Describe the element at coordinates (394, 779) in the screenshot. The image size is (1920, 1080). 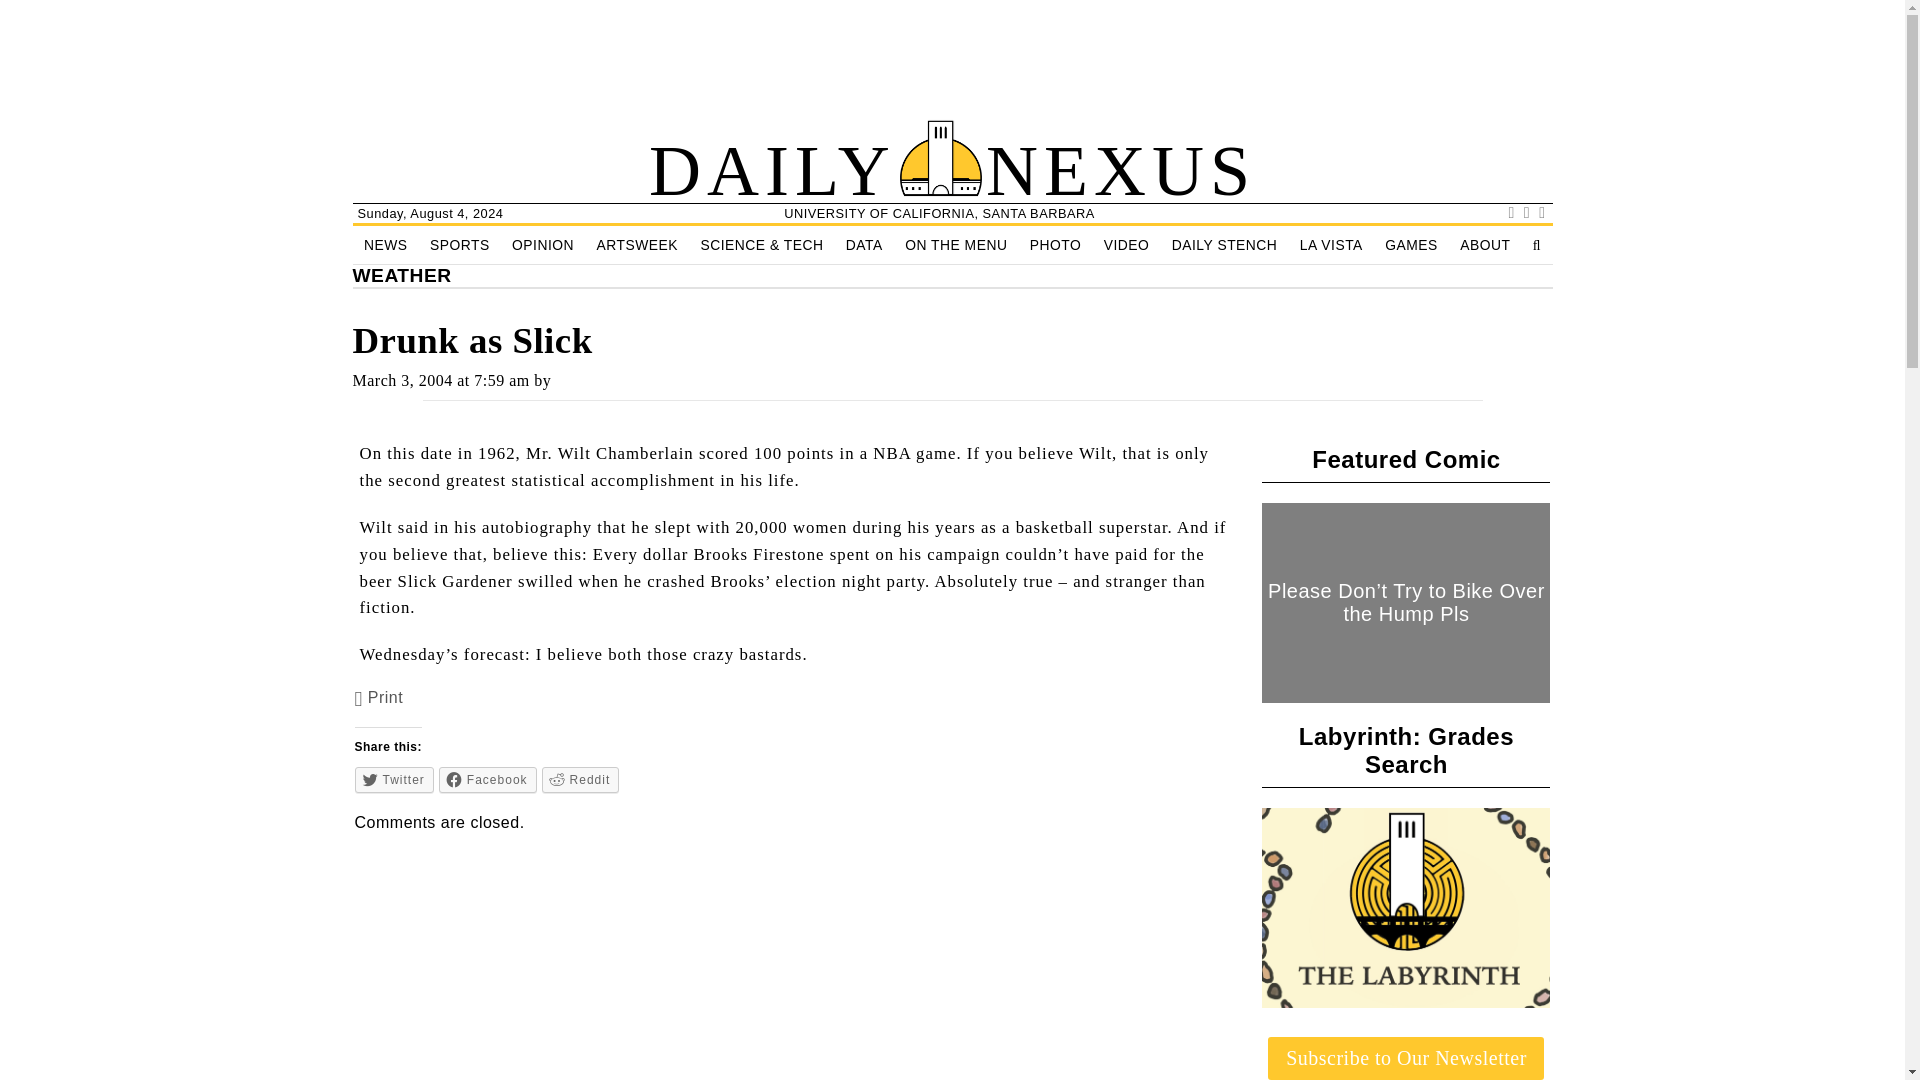
I see `Click to share on Twitter` at that location.